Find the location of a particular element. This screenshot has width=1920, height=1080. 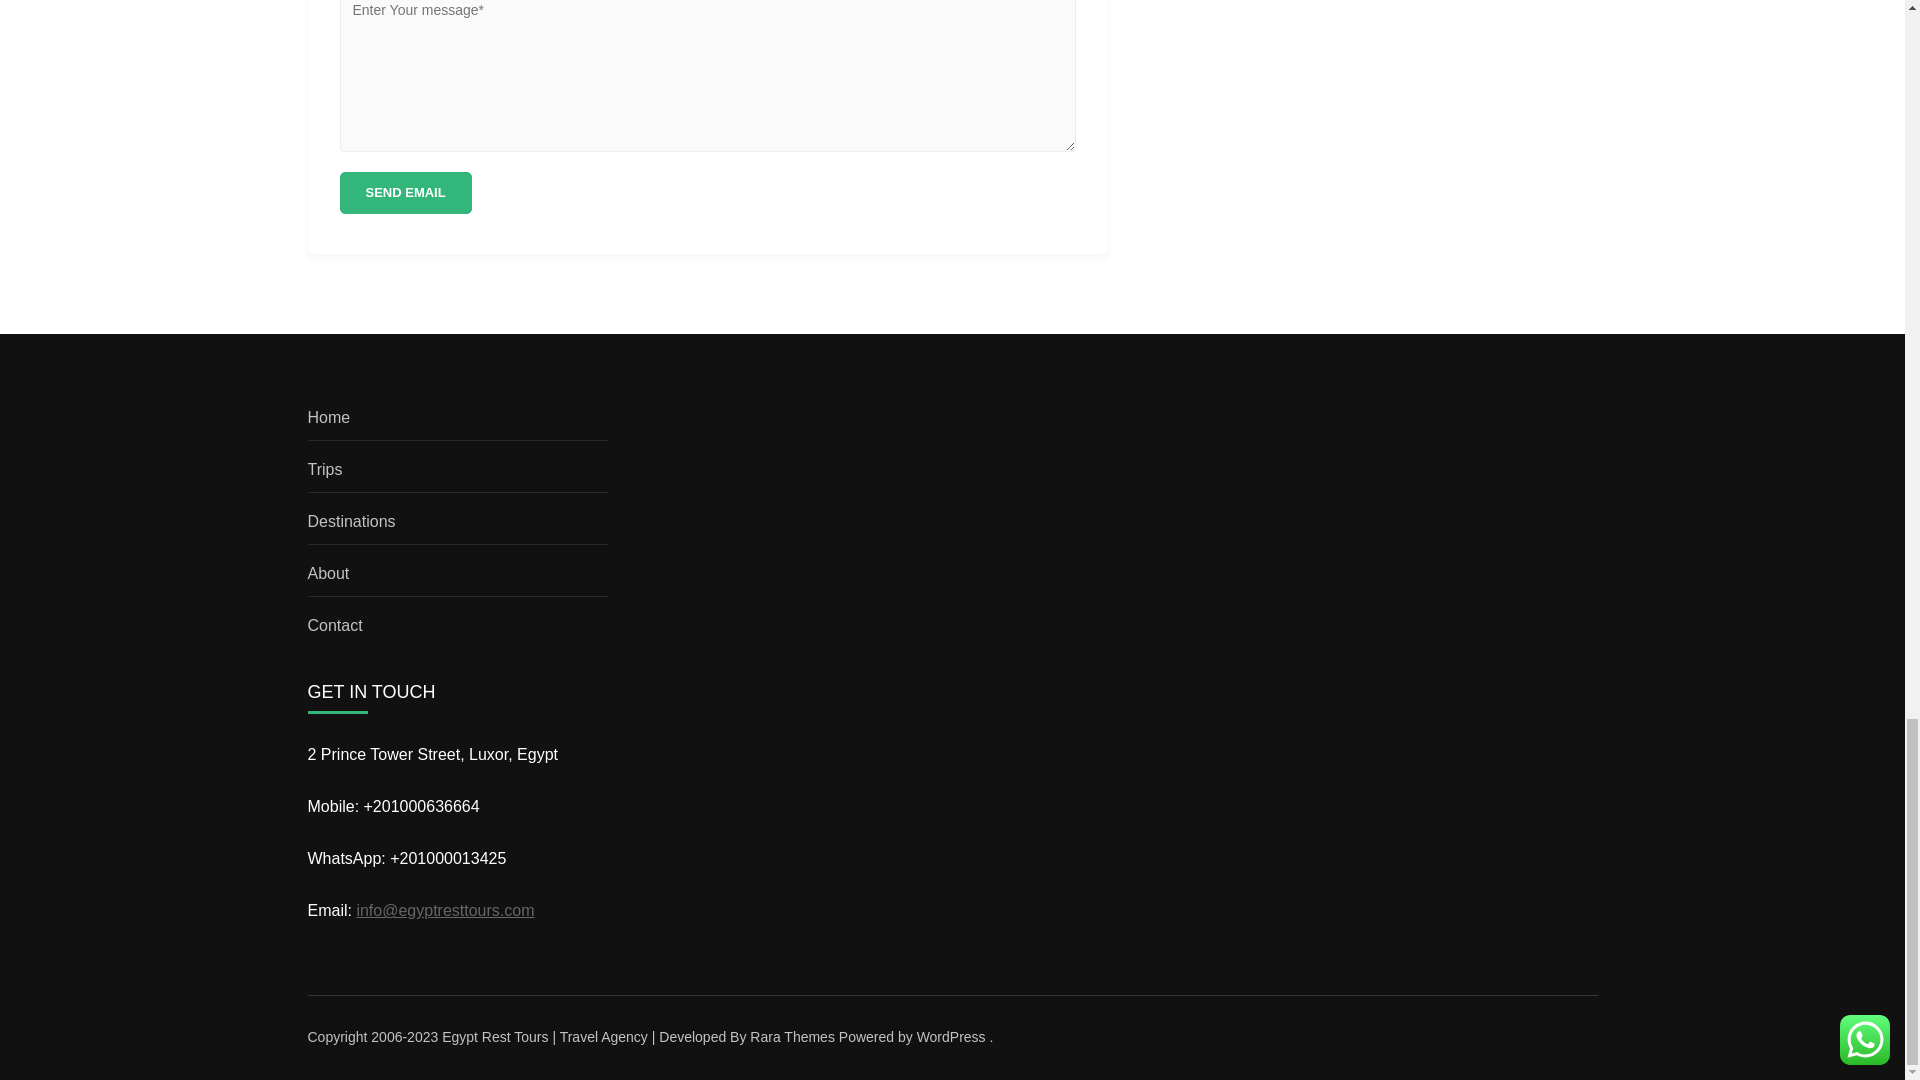

Trips is located at coordinates (325, 470).